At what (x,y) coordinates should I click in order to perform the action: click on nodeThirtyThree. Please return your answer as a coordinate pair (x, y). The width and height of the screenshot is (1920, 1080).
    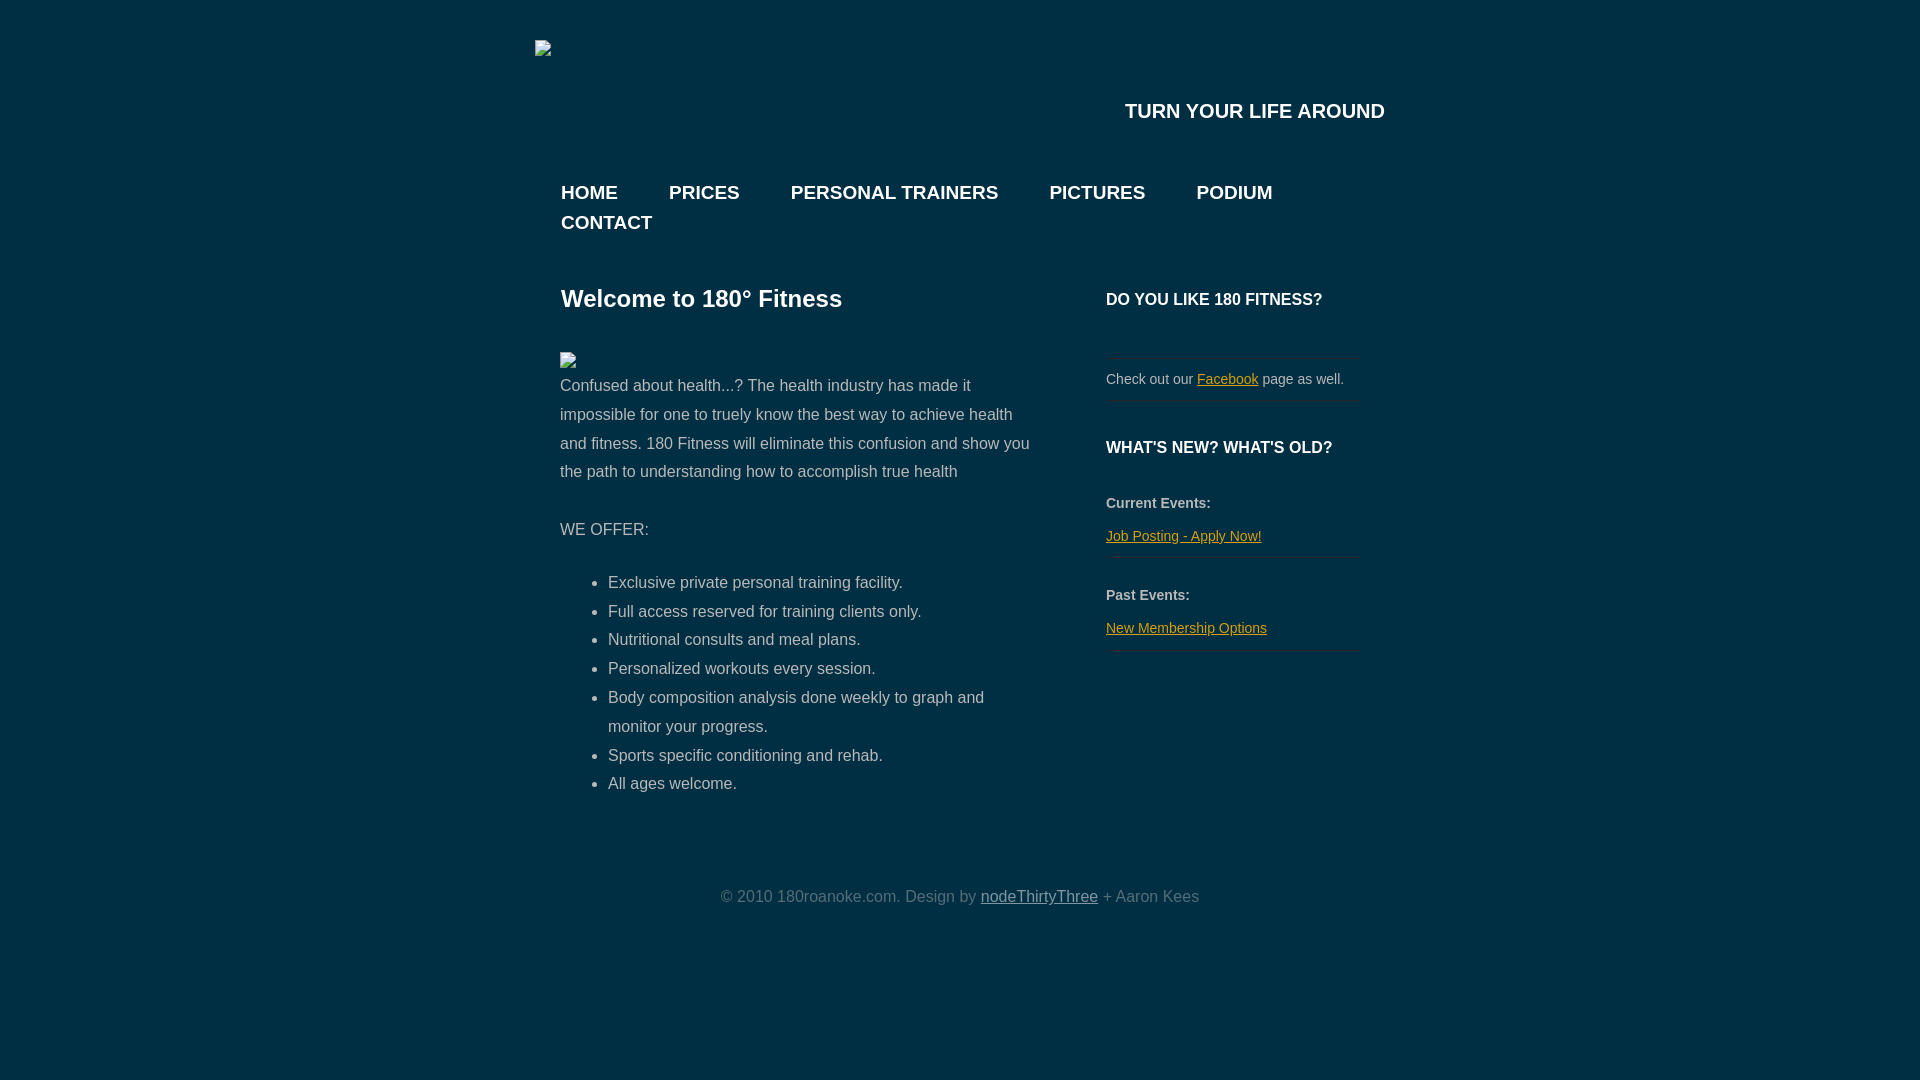
    Looking at the image, I should click on (1040, 896).